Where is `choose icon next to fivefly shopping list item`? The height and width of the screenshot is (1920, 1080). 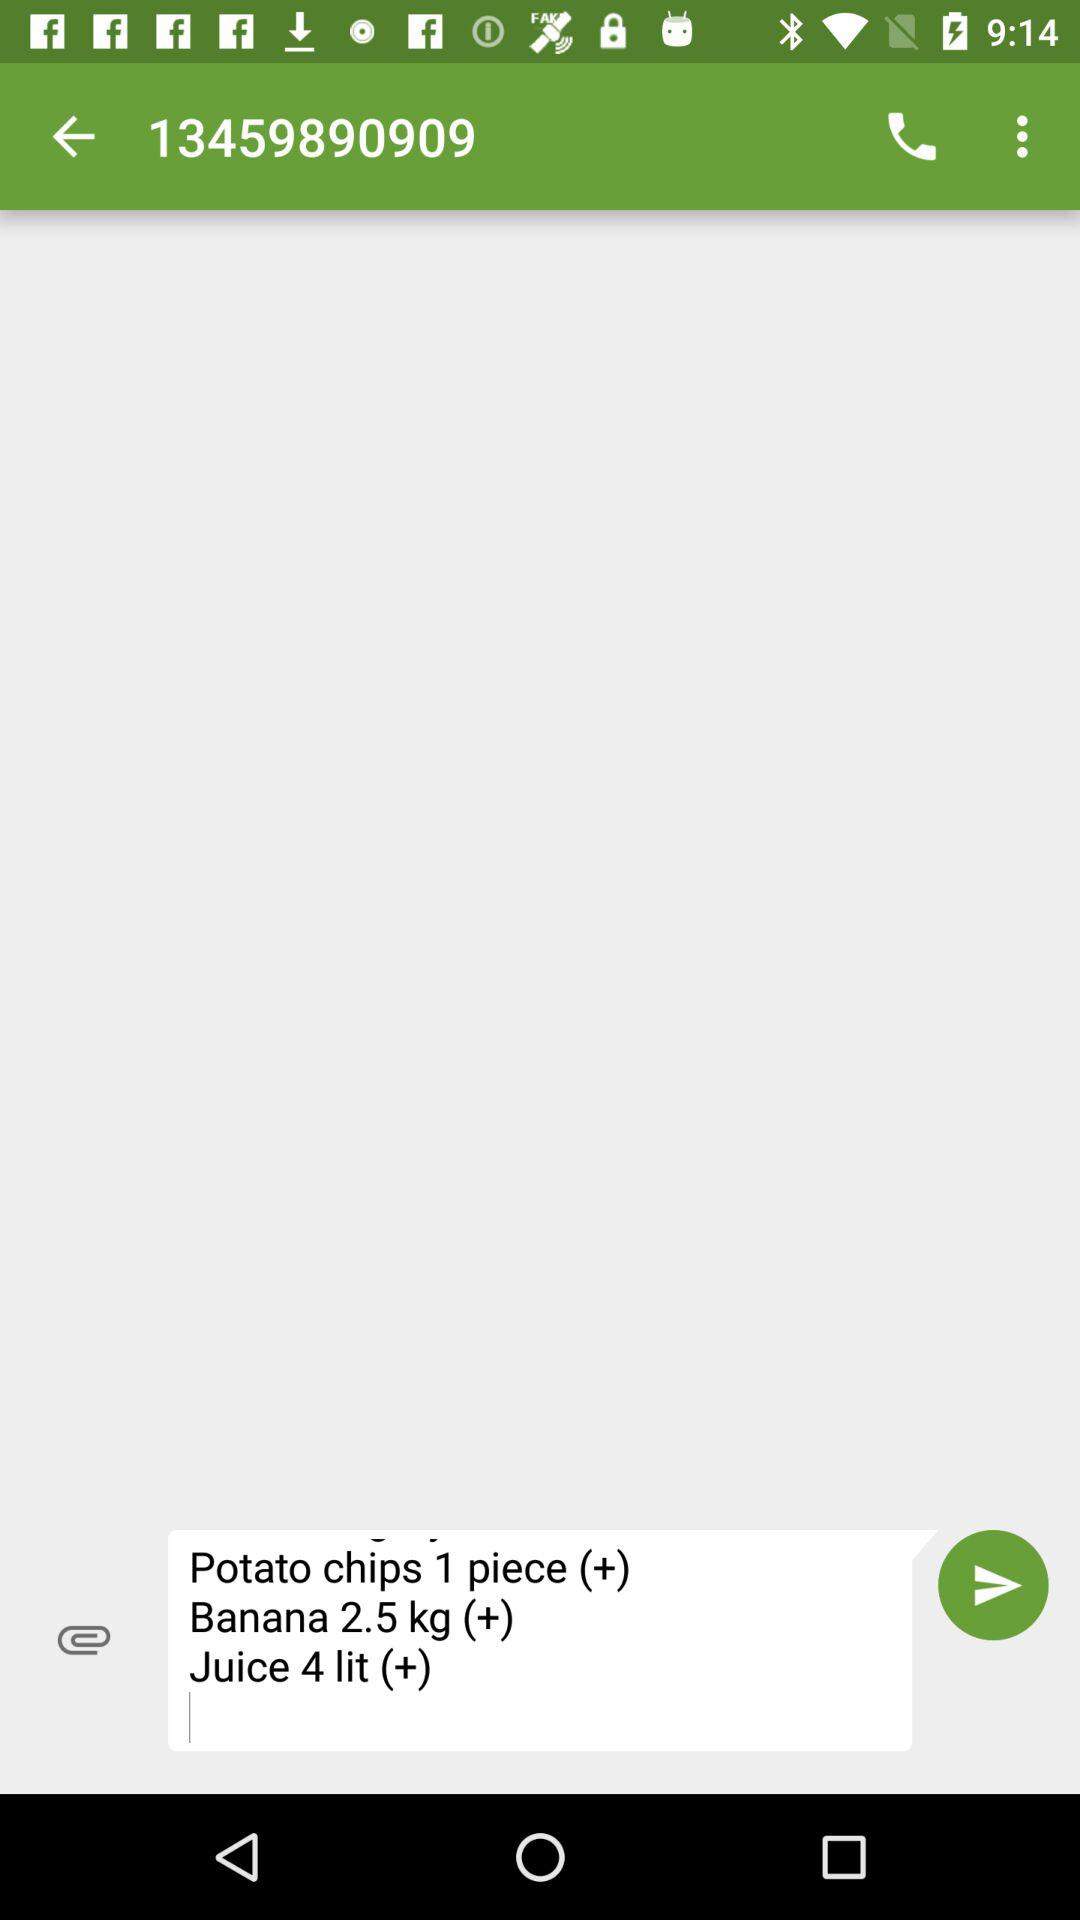
choose icon next to fivefly shopping list item is located at coordinates (993, 1585).